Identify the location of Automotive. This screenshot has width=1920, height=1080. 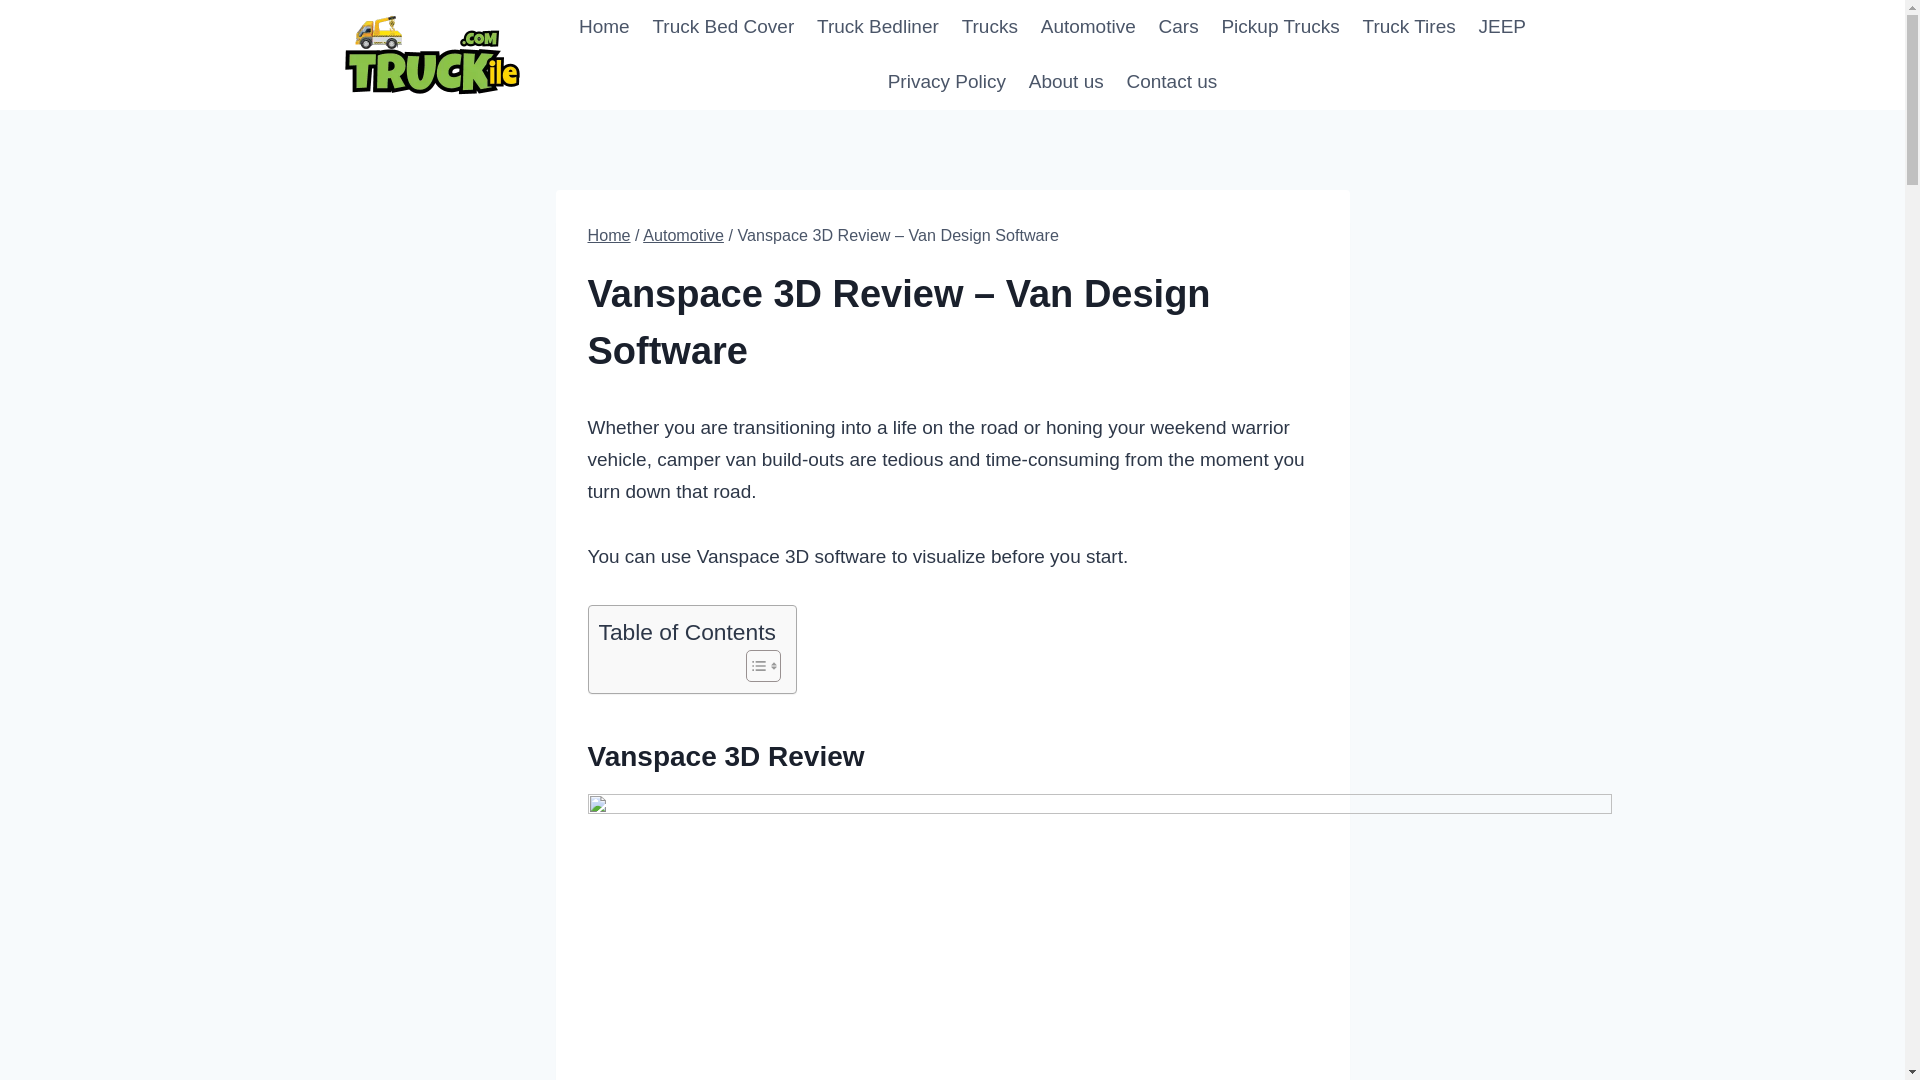
(1088, 28).